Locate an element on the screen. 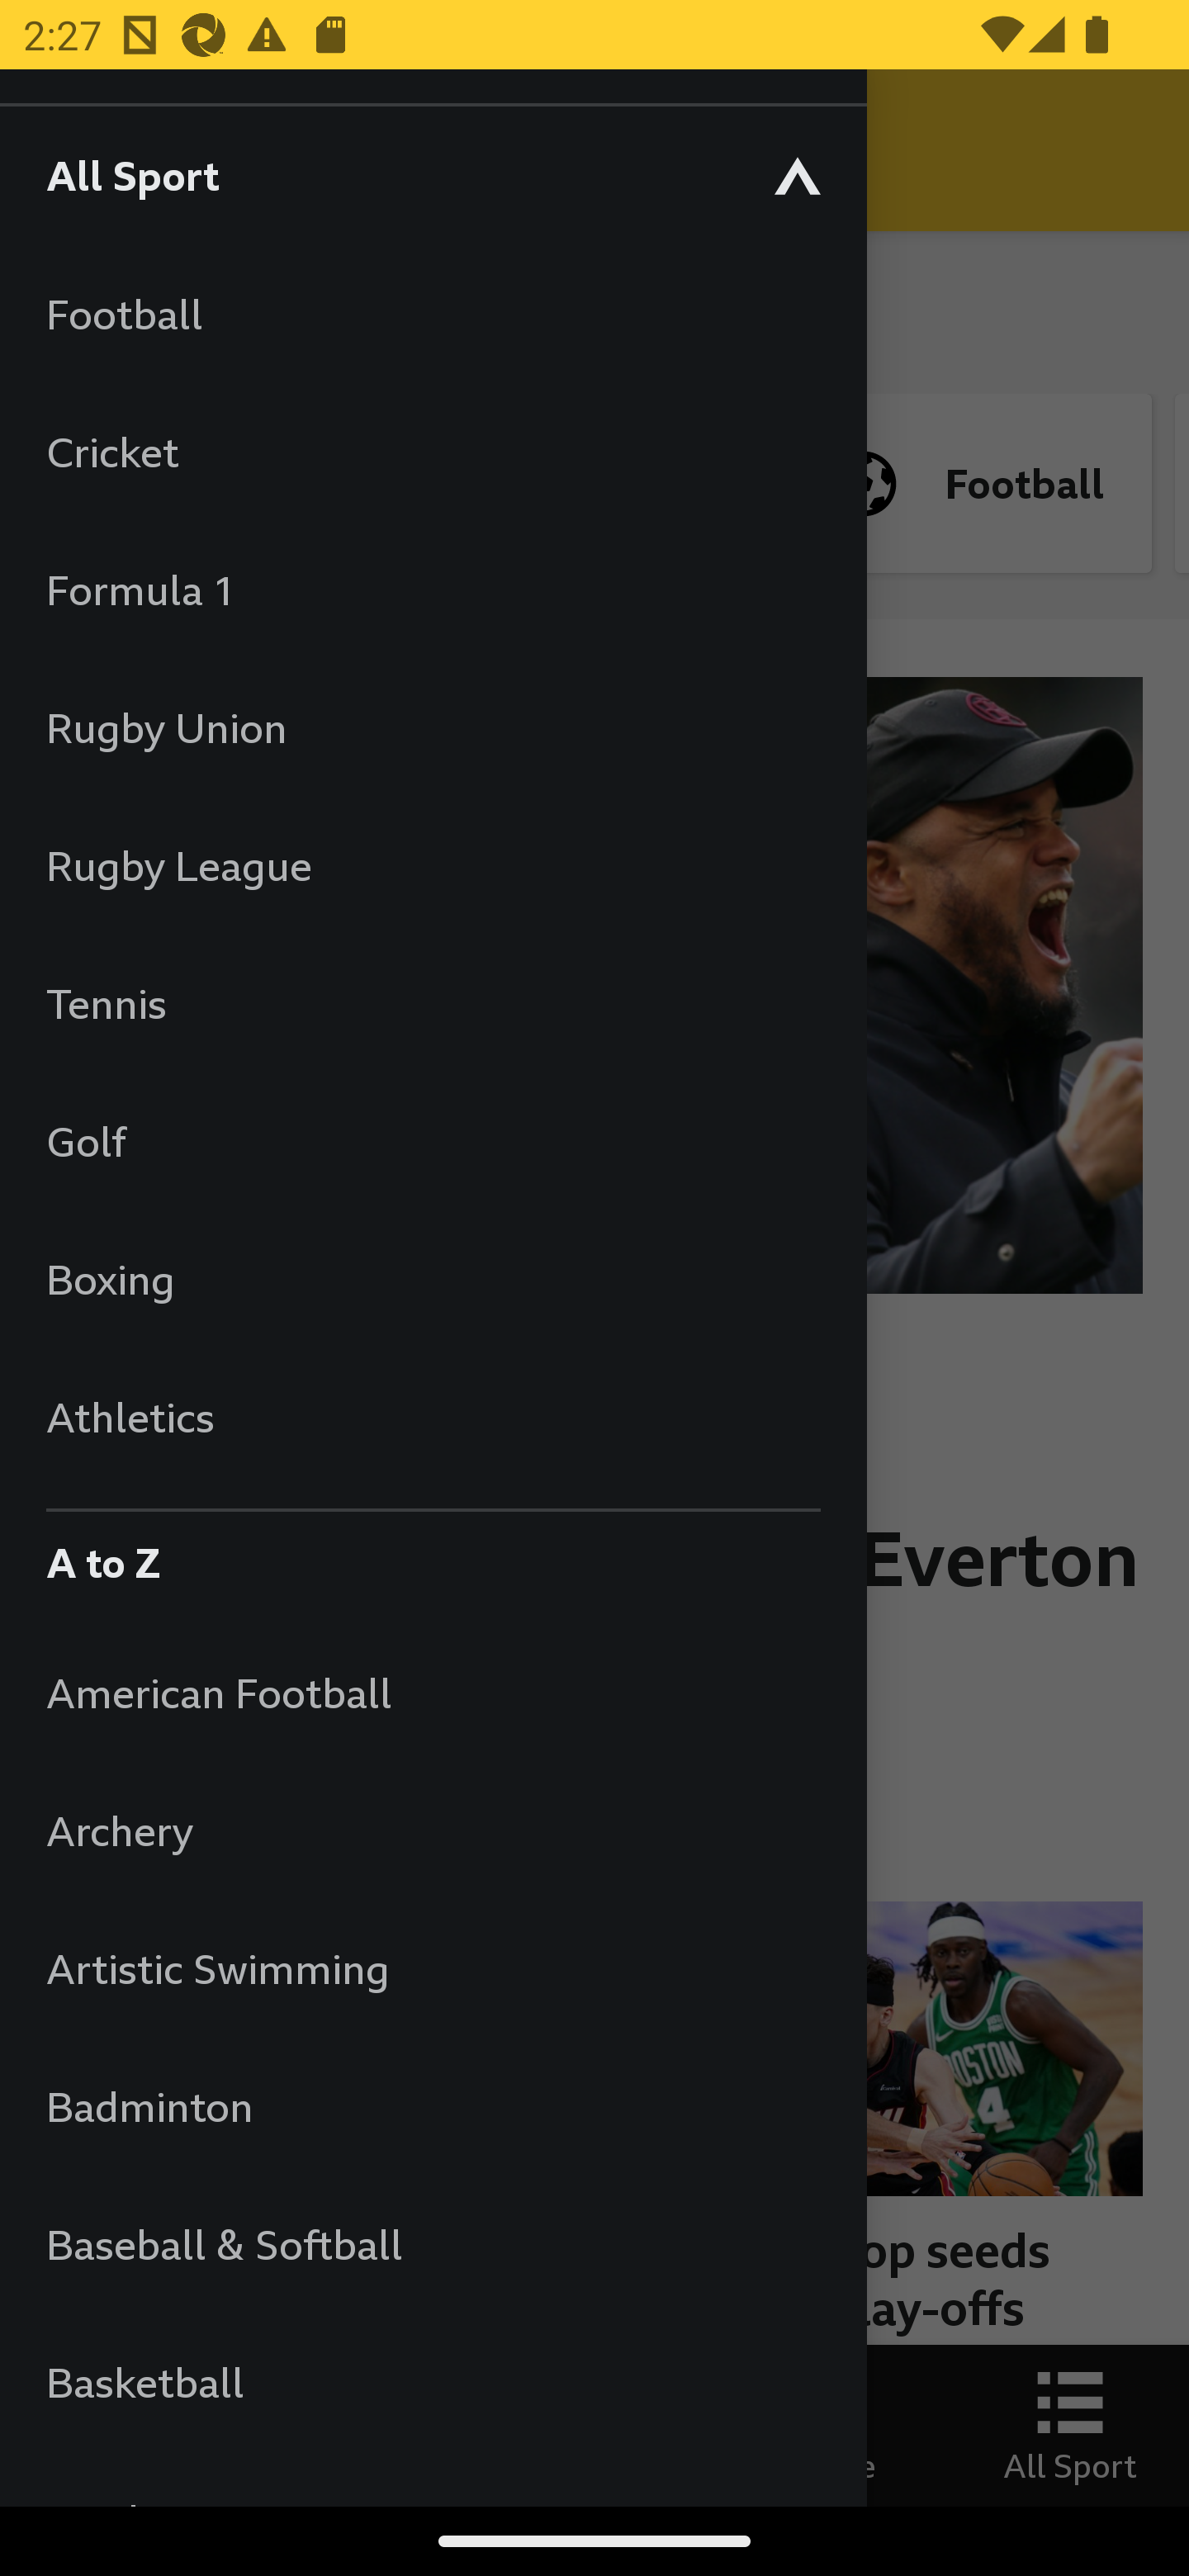  A to Z is located at coordinates (433, 1554).